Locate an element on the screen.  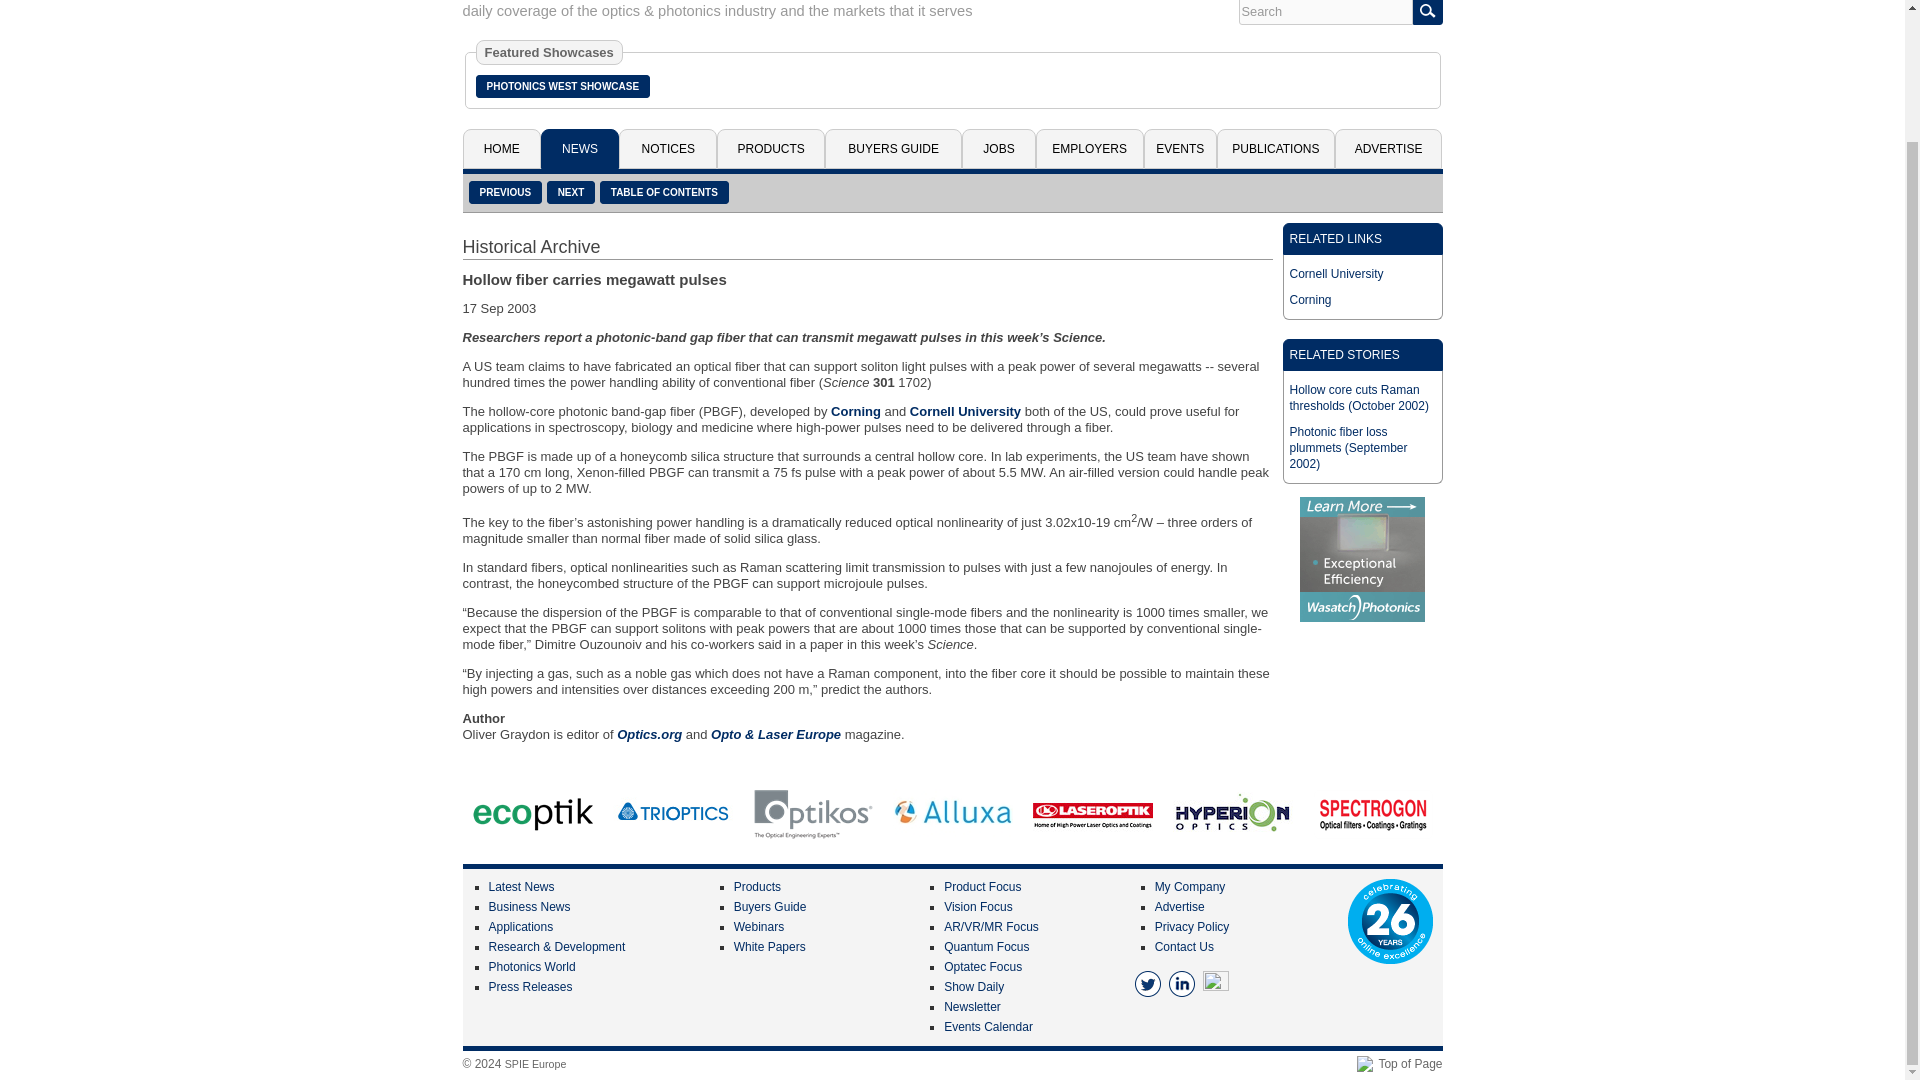
Twitter is located at coordinates (1148, 983).